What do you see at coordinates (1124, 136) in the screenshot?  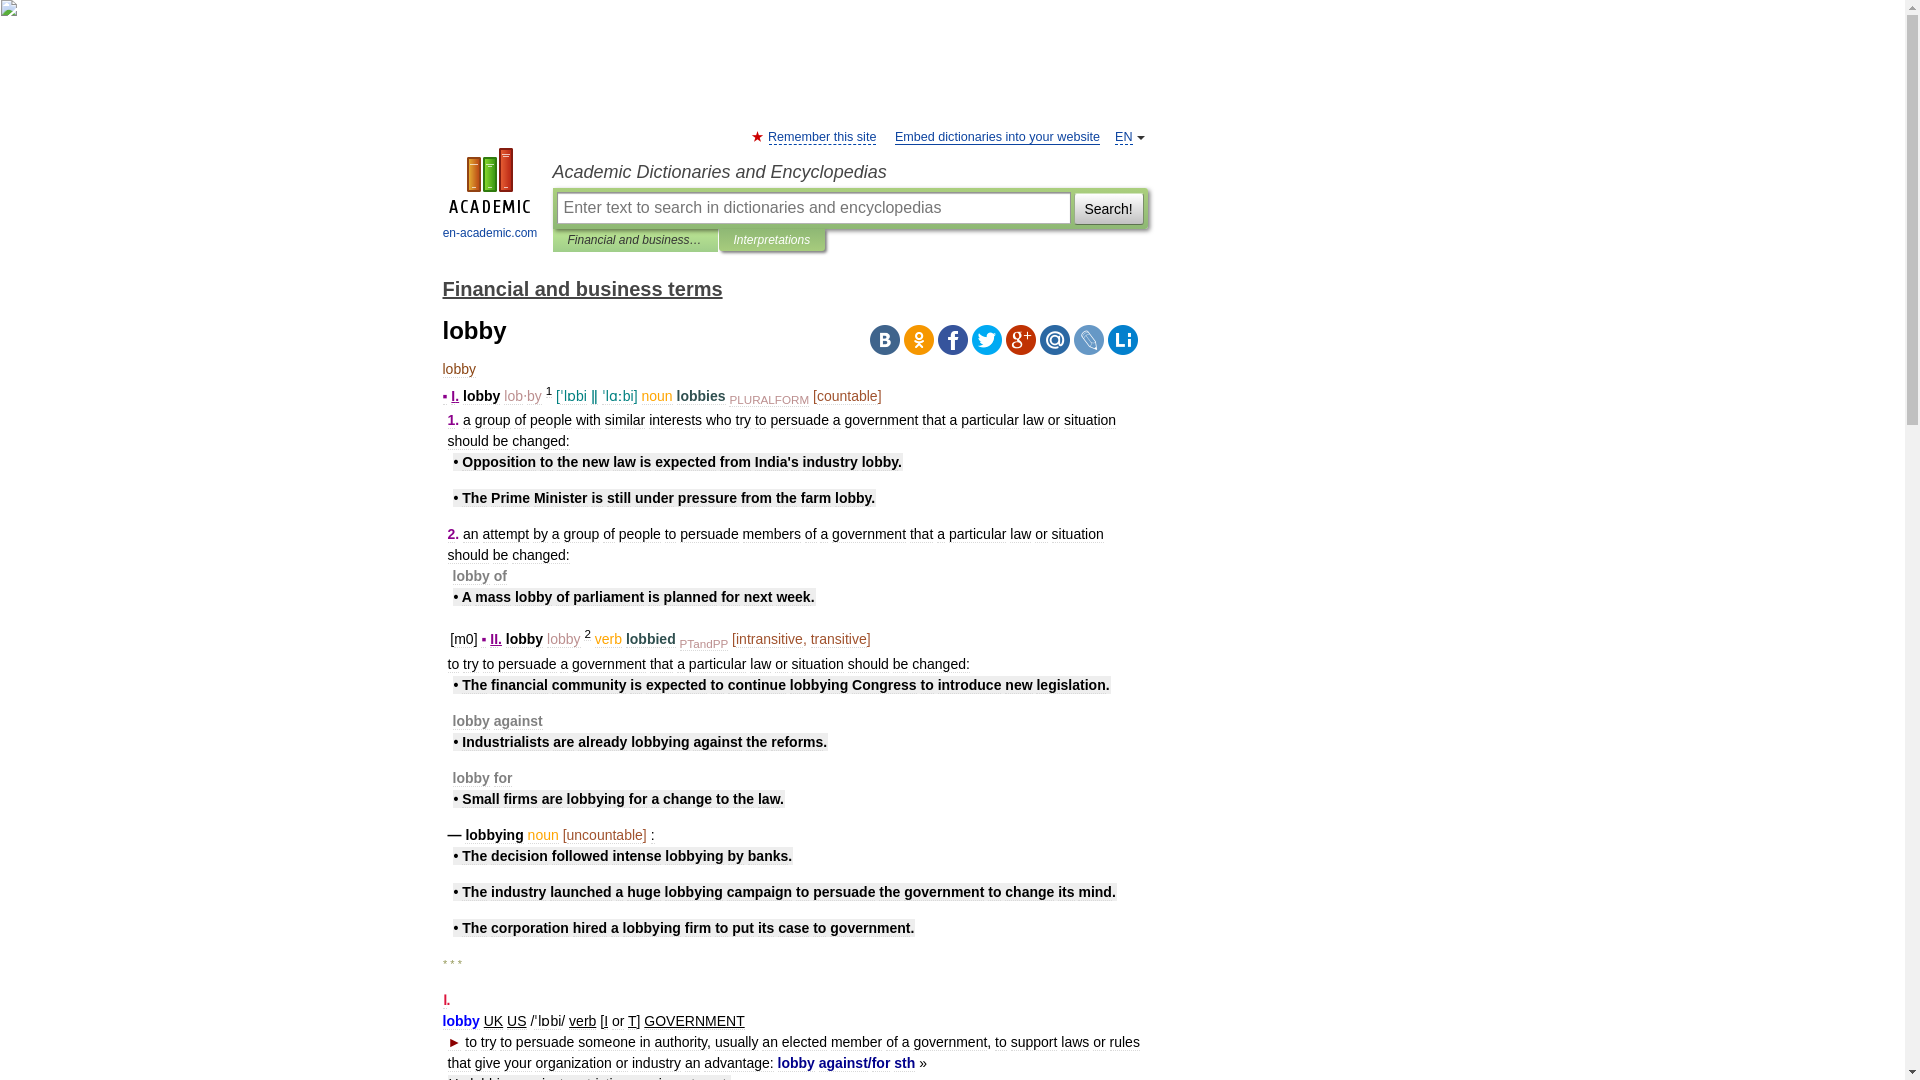 I see `EN` at bounding box center [1124, 136].